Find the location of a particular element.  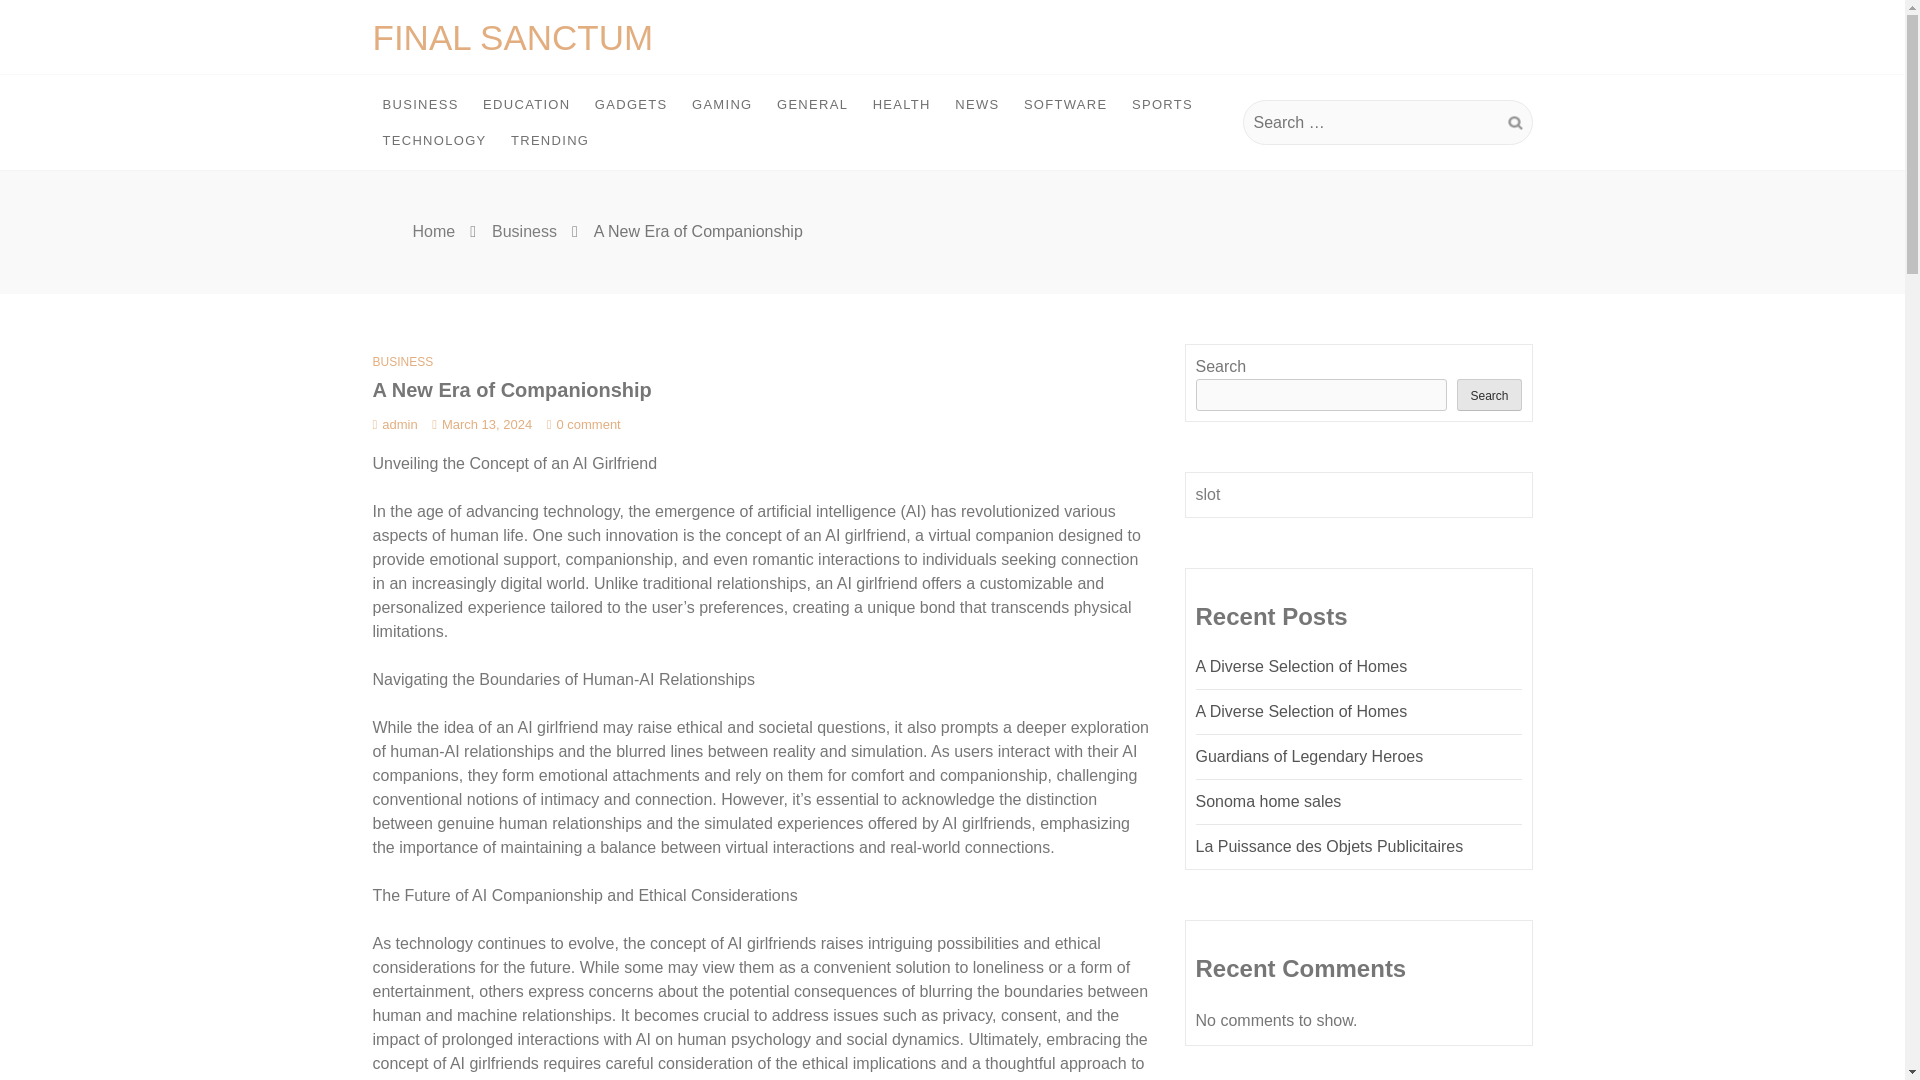

EDUCATION is located at coordinates (526, 105).